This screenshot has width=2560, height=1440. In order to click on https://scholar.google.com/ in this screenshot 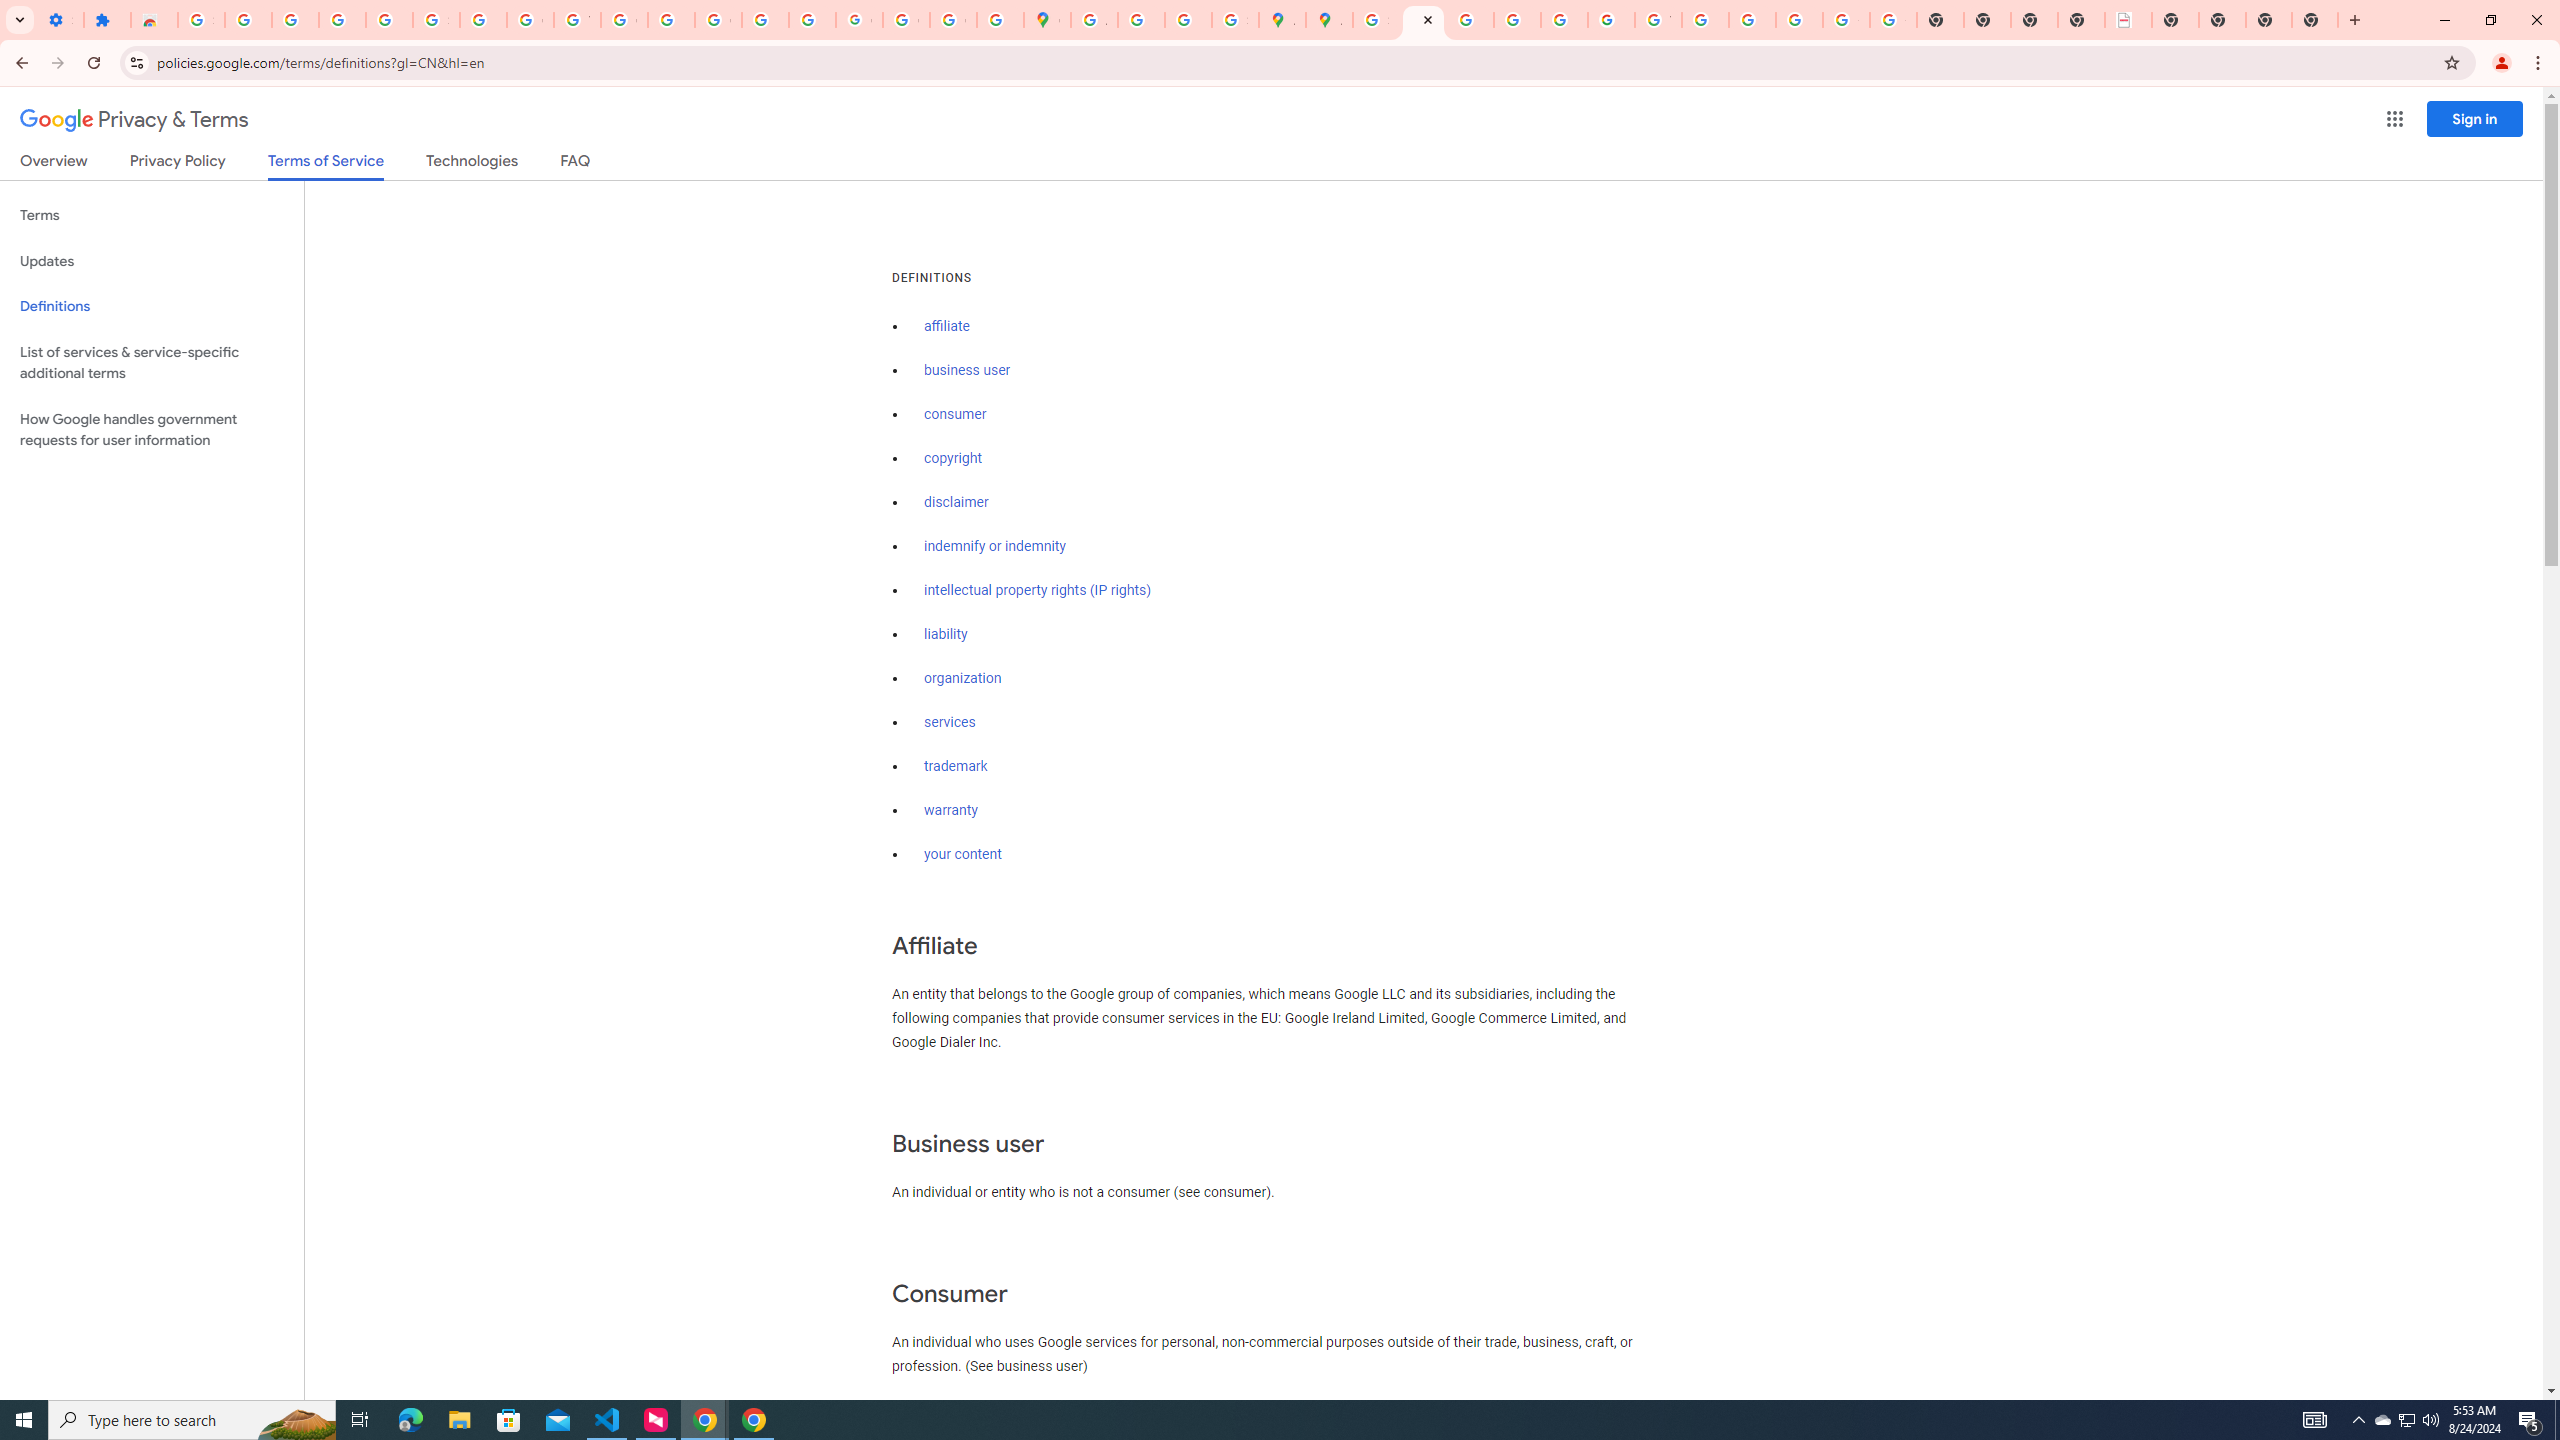, I will do `click(672, 20)`.